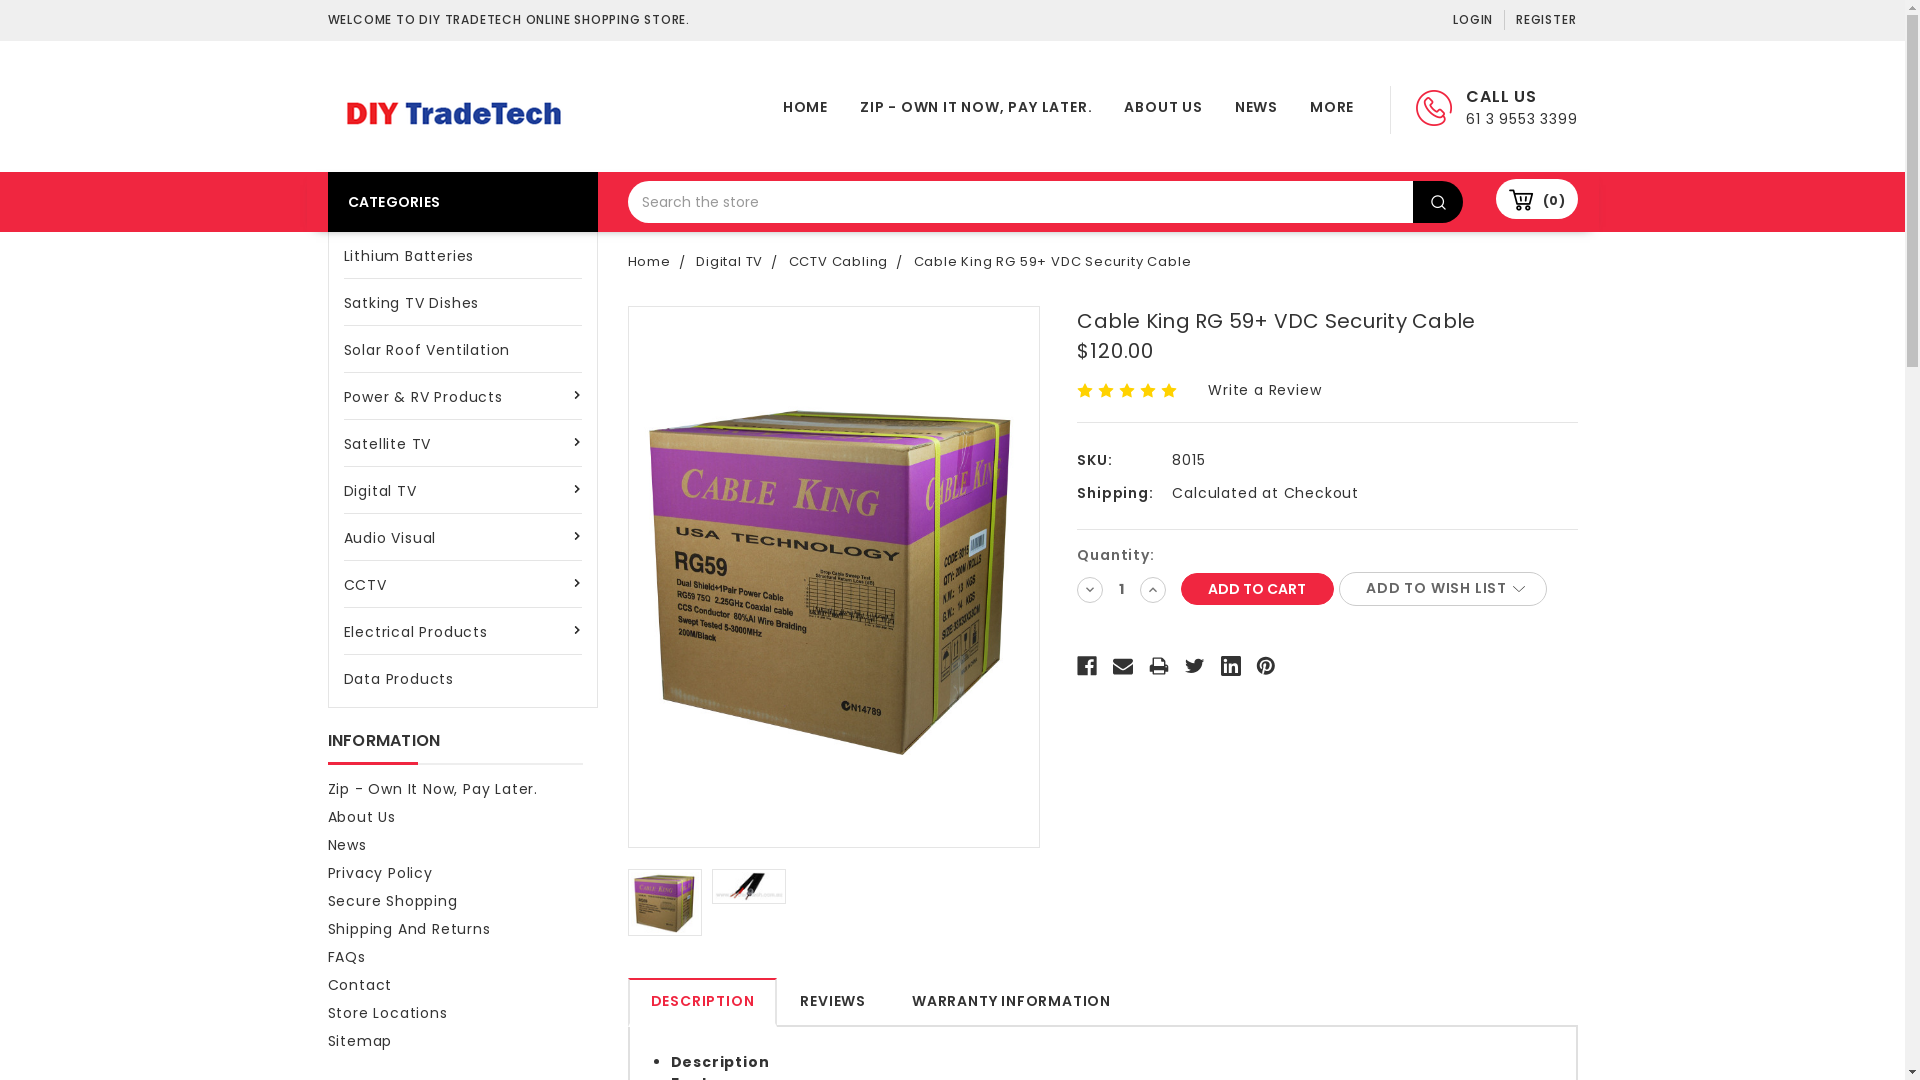 This screenshot has width=1920, height=1080. What do you see at coordinates (393, 901) in the screenshot?
I see `Secure Shopping` at bounding box center [393, 901].